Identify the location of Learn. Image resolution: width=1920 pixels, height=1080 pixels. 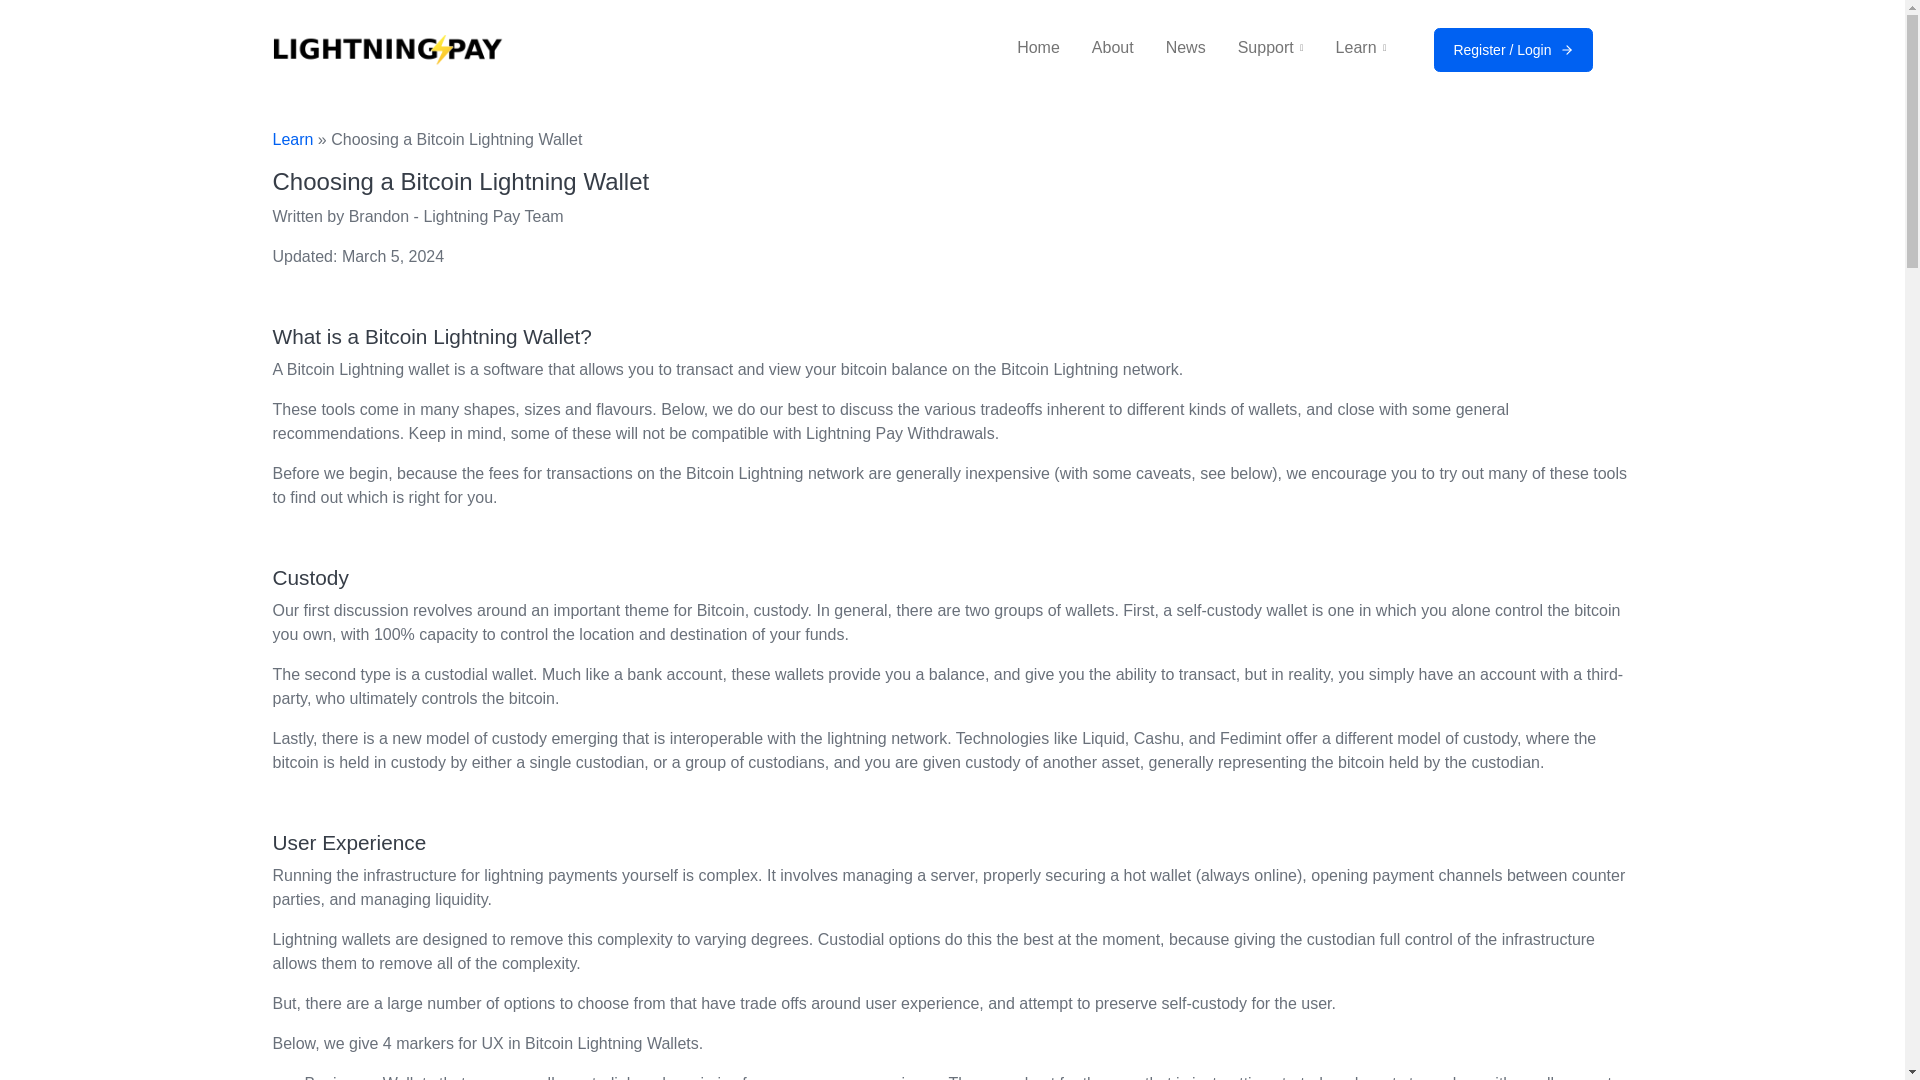
(292, 138).